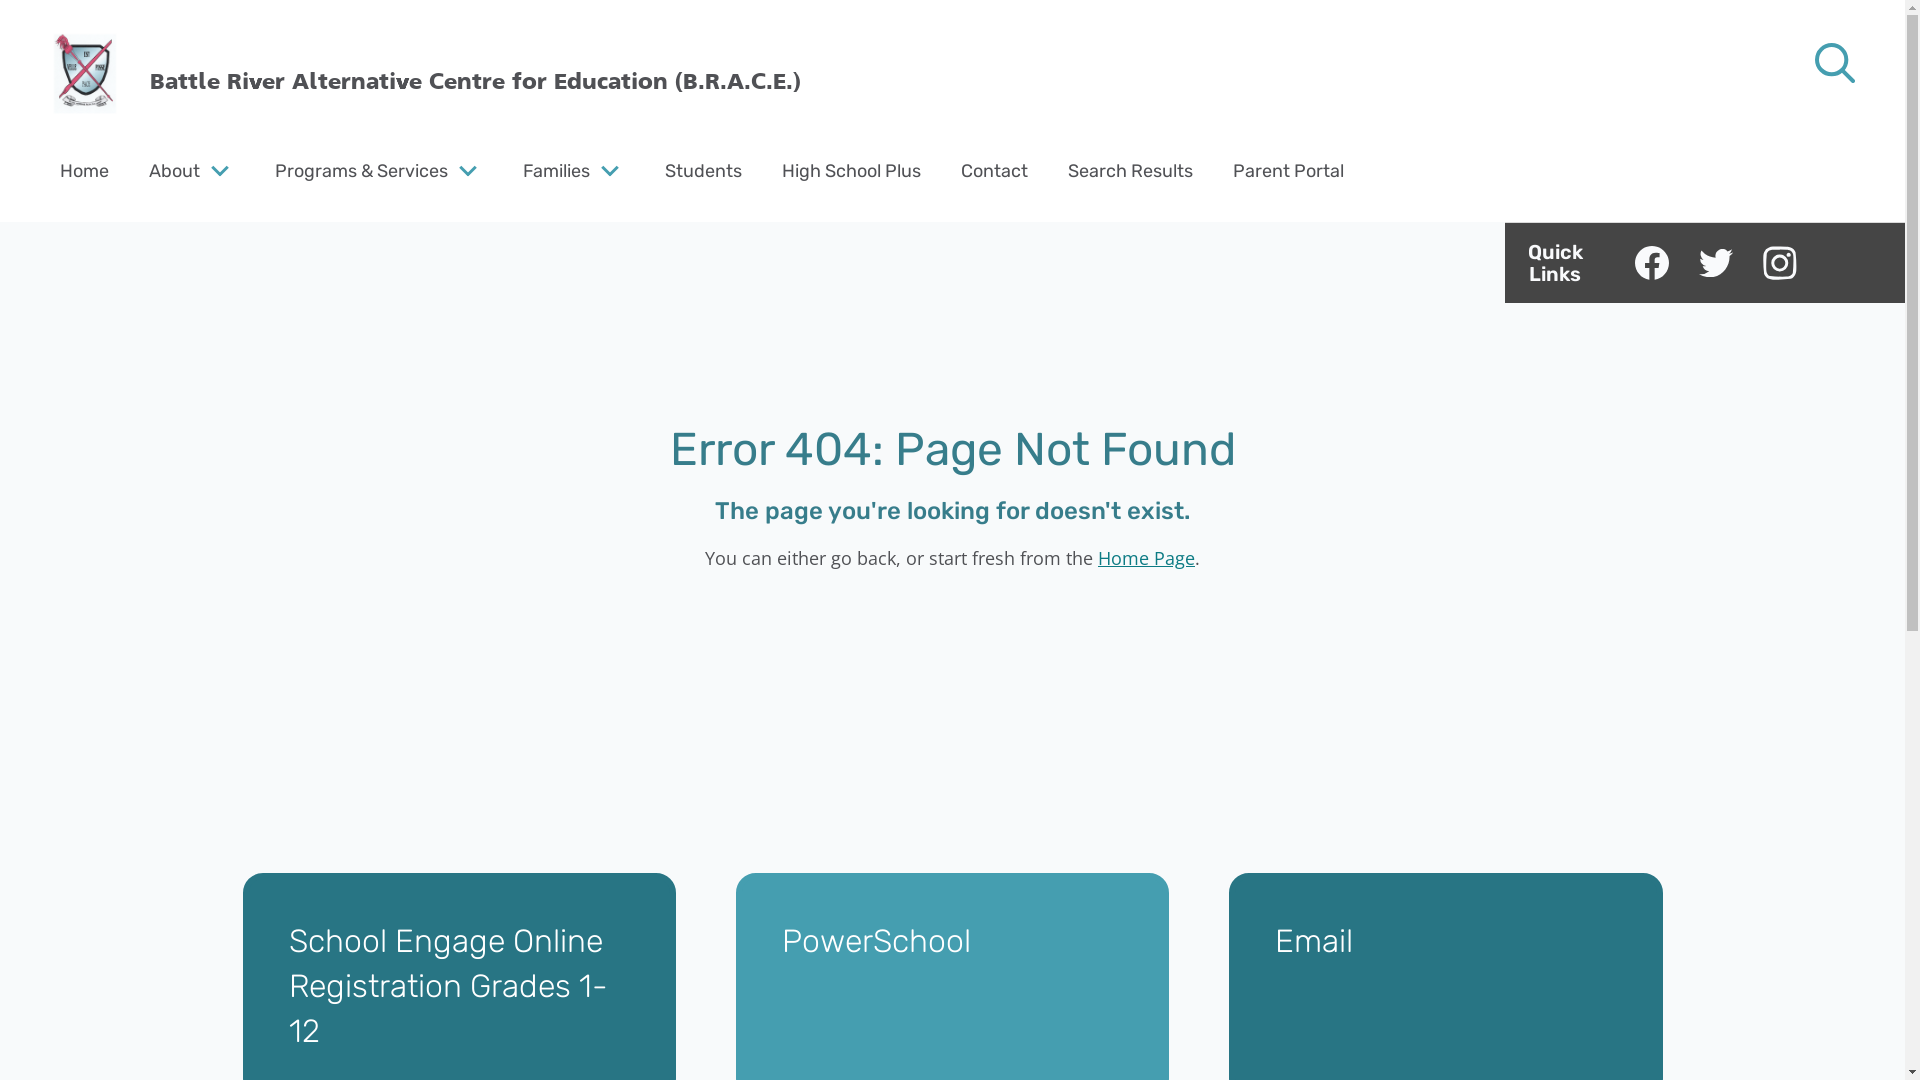 The height and width of the screenshot is (1080, 1920). What do you see at coordinates (1555, 262) in the screenshot?
I see `Quick Links` at bounding box center [1555, 262].